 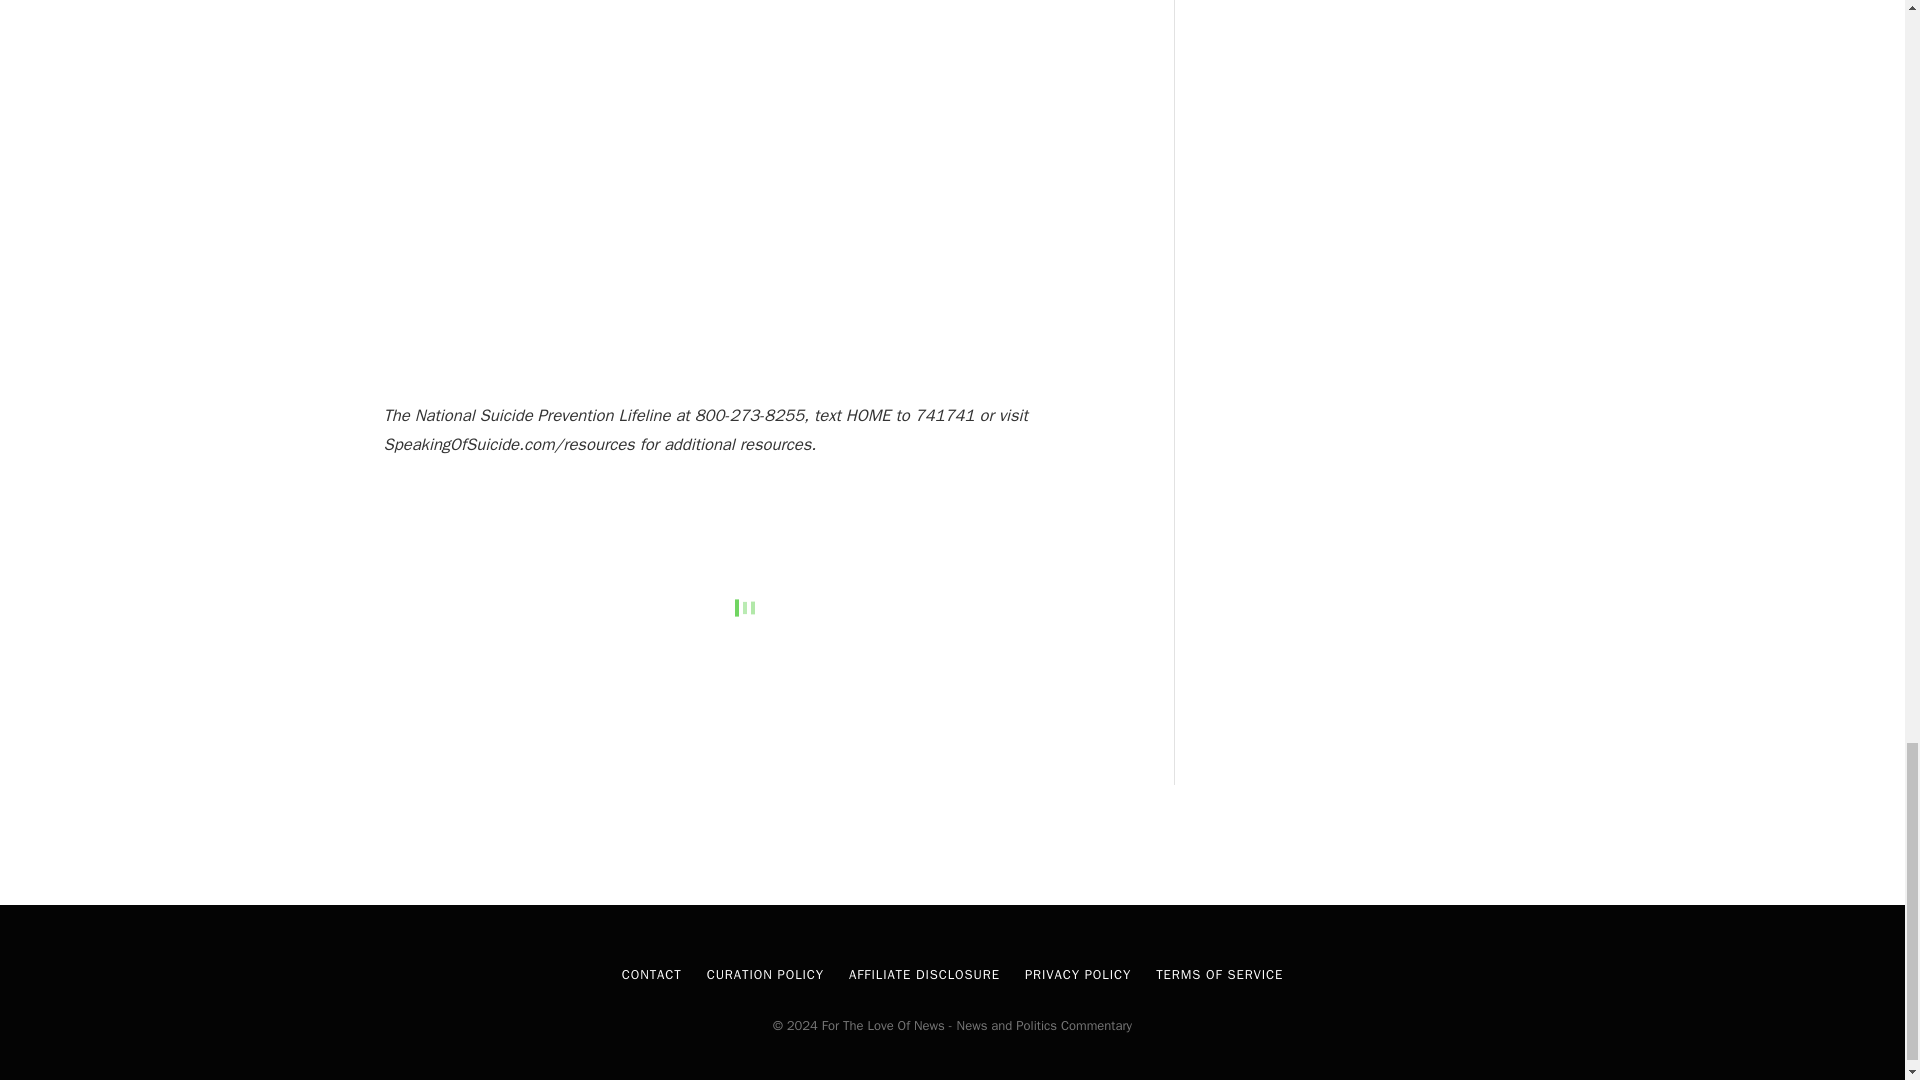 I want to click on PRIVACY POLICY, so click(x=1078, y=974).